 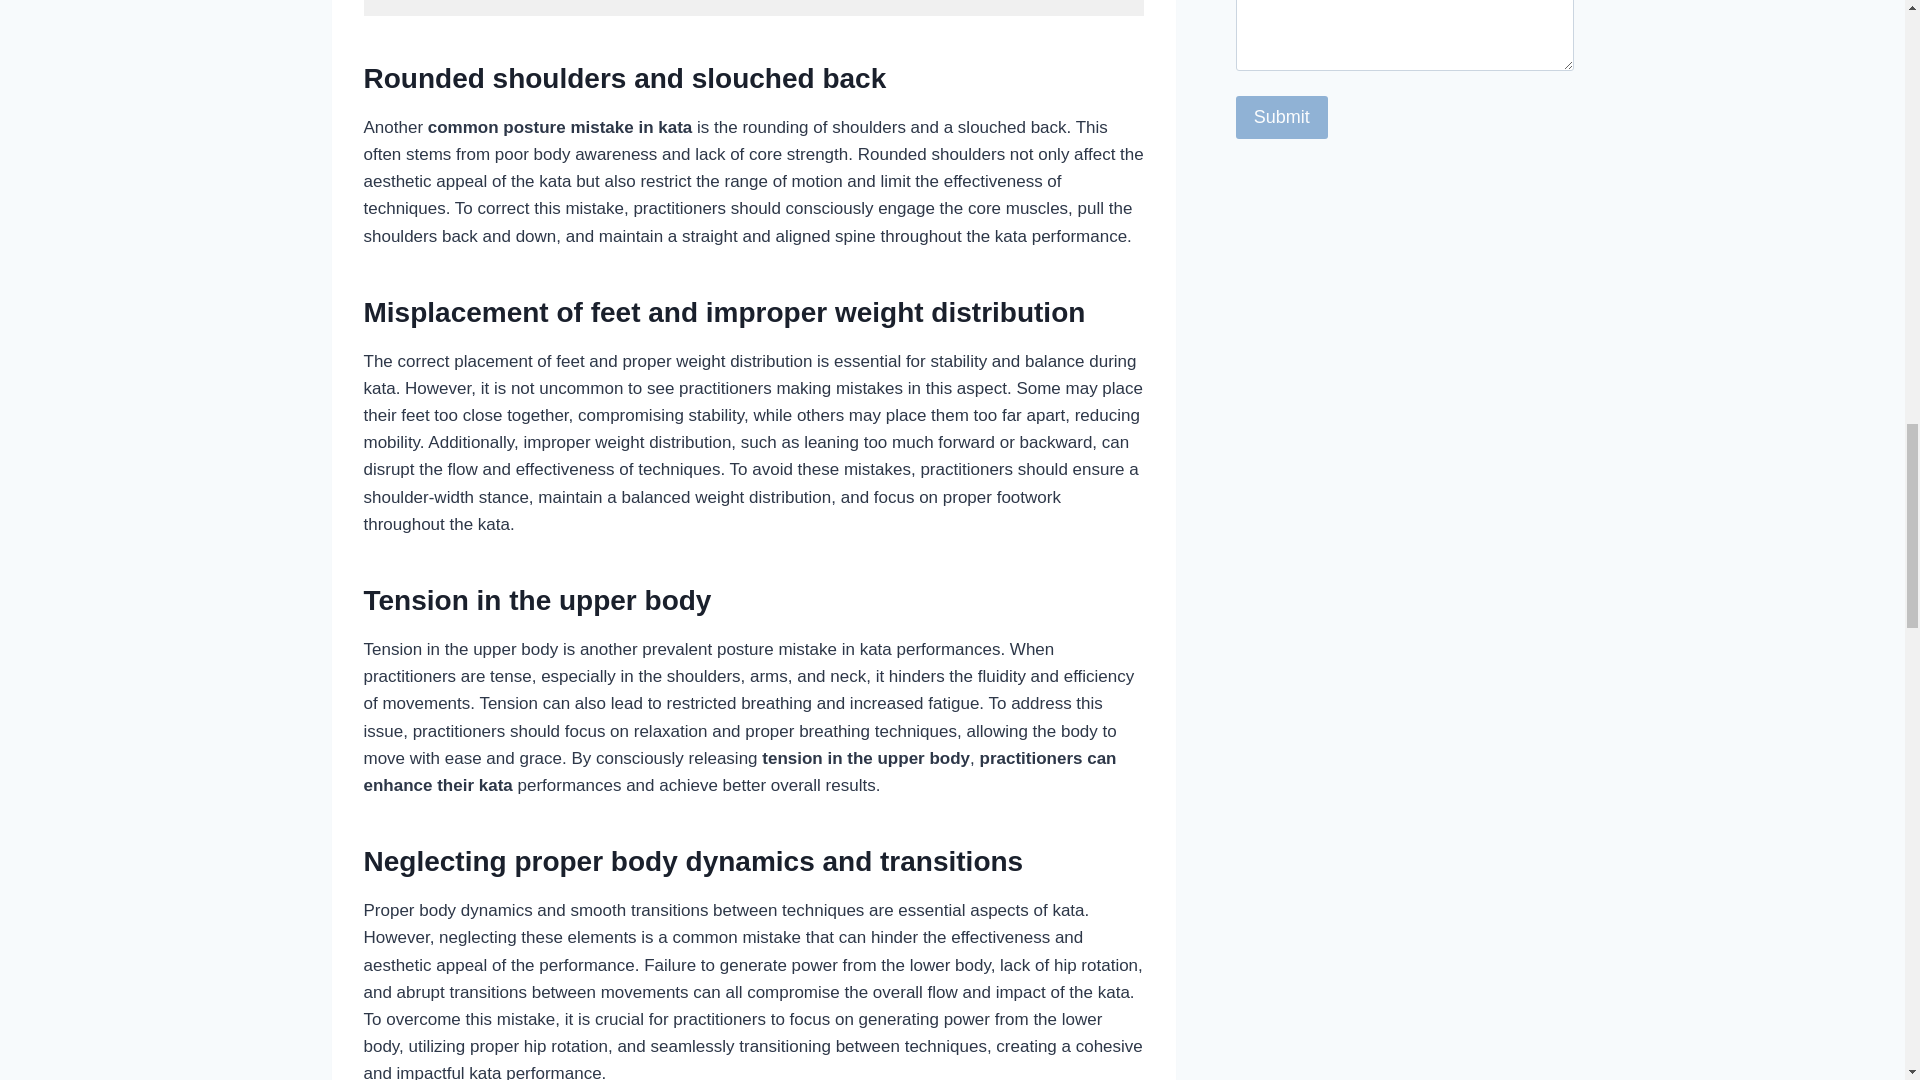 What do you see at coordinates (1282, 118) in the screenshot?
I see `Submit` at bounding box center [1282, 118].